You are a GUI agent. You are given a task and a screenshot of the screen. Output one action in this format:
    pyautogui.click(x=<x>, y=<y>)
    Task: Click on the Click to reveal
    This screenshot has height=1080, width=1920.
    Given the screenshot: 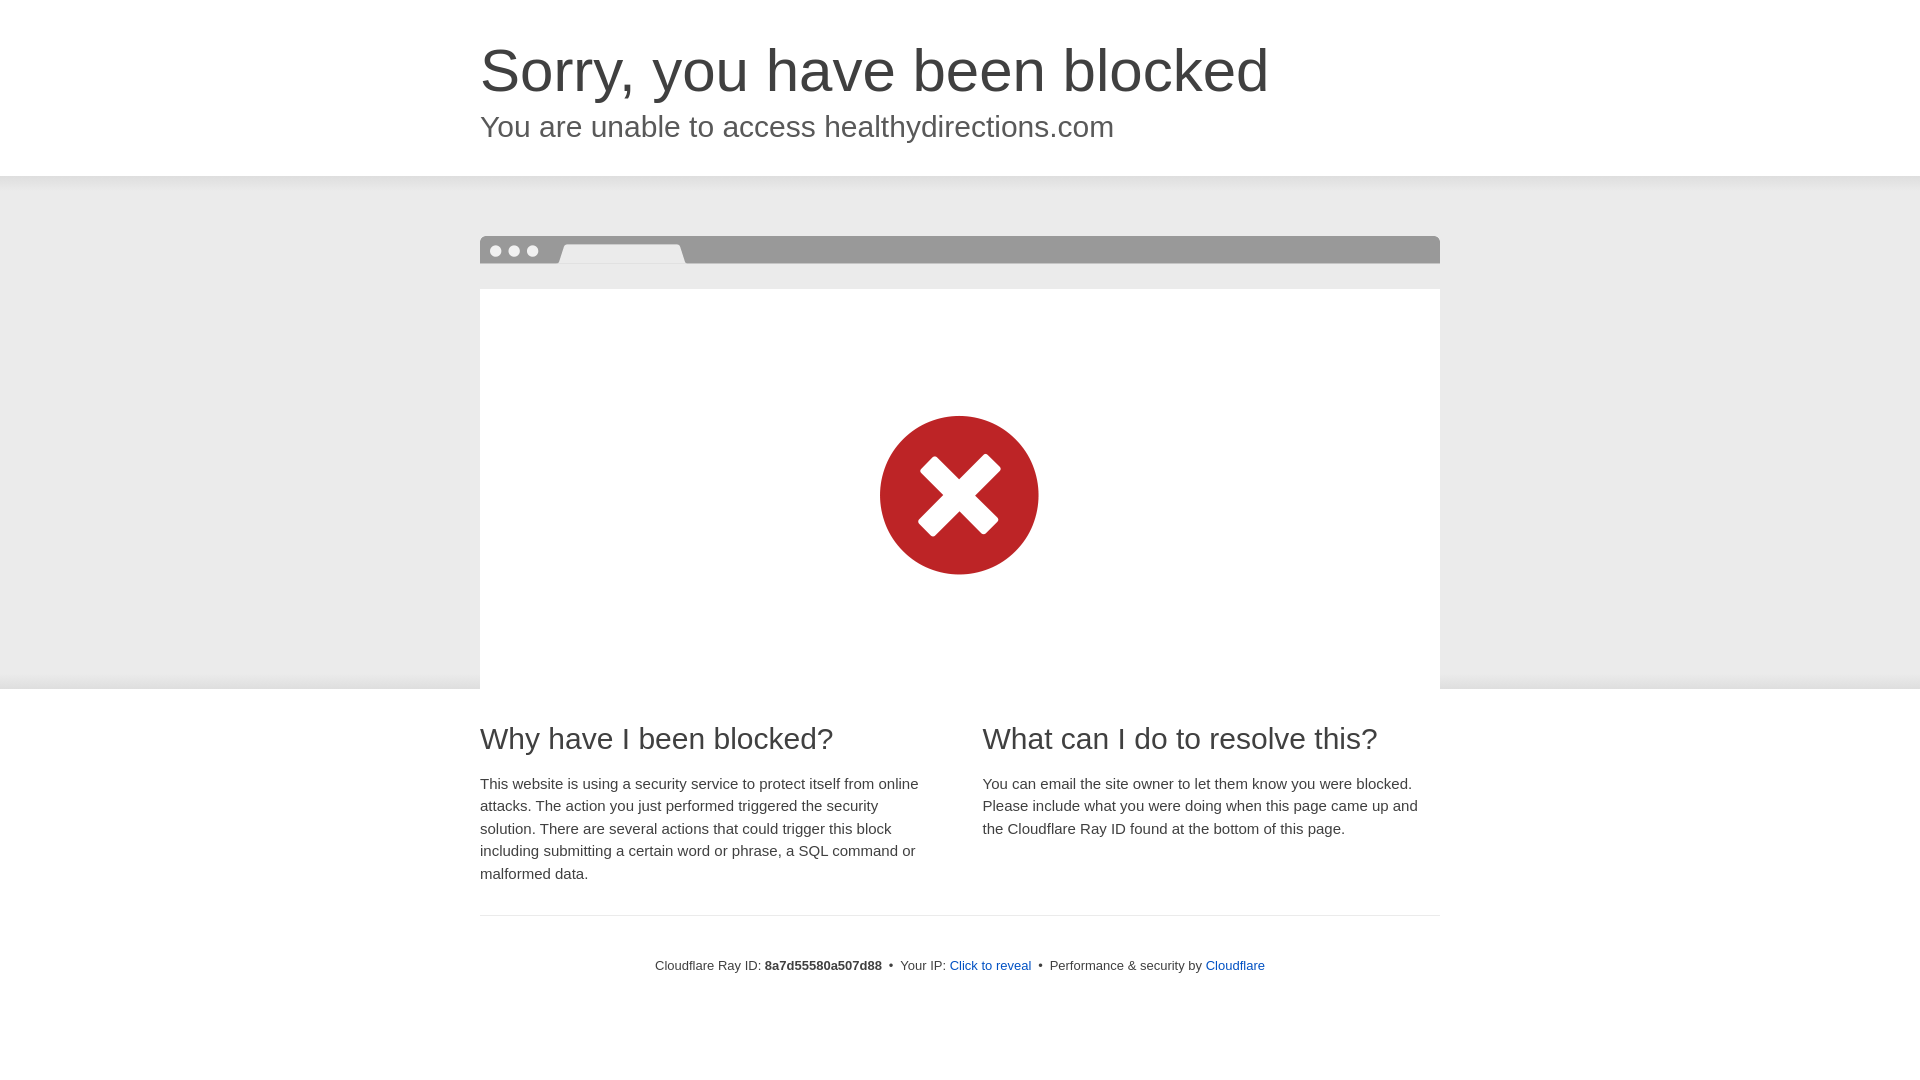 What is the action you would take?
    pyautogui.click(x=991, y=966)
    